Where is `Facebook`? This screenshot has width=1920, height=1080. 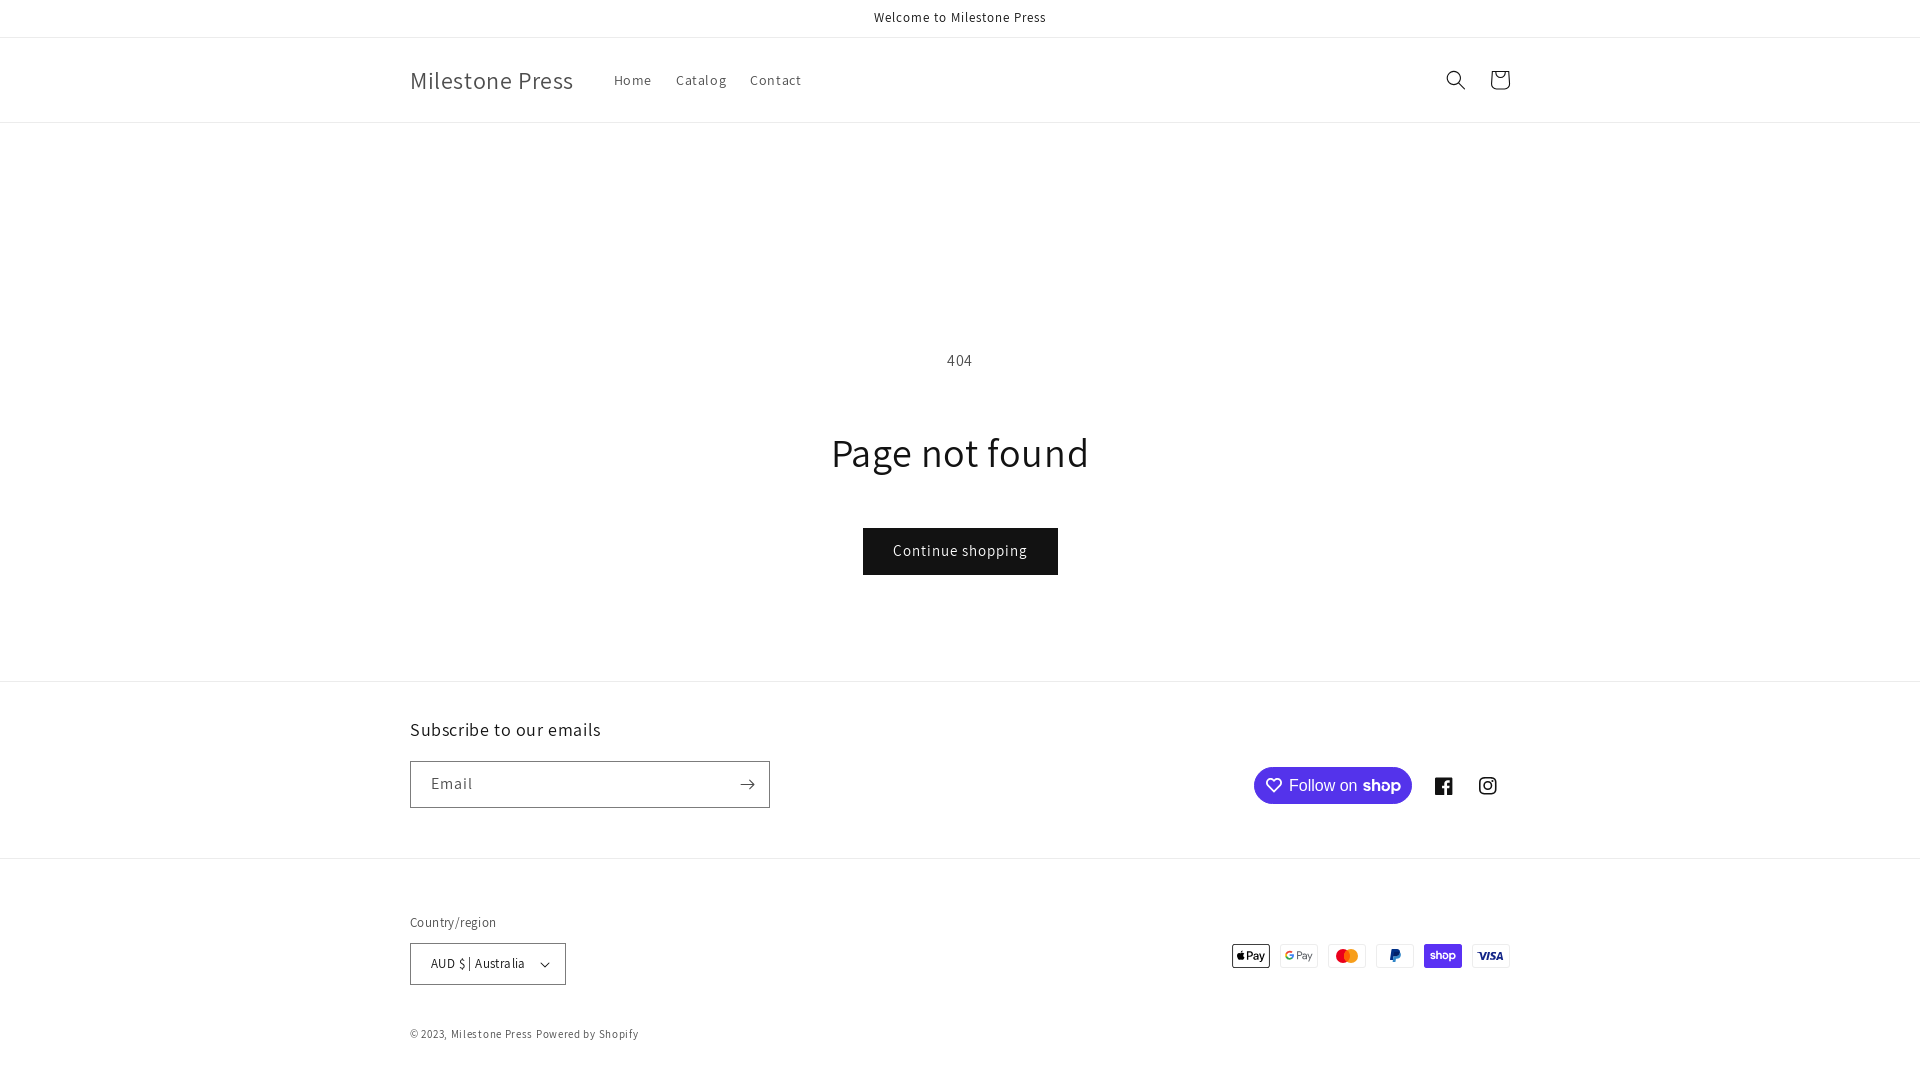 Facebook is located at coordinates (1444, 786).